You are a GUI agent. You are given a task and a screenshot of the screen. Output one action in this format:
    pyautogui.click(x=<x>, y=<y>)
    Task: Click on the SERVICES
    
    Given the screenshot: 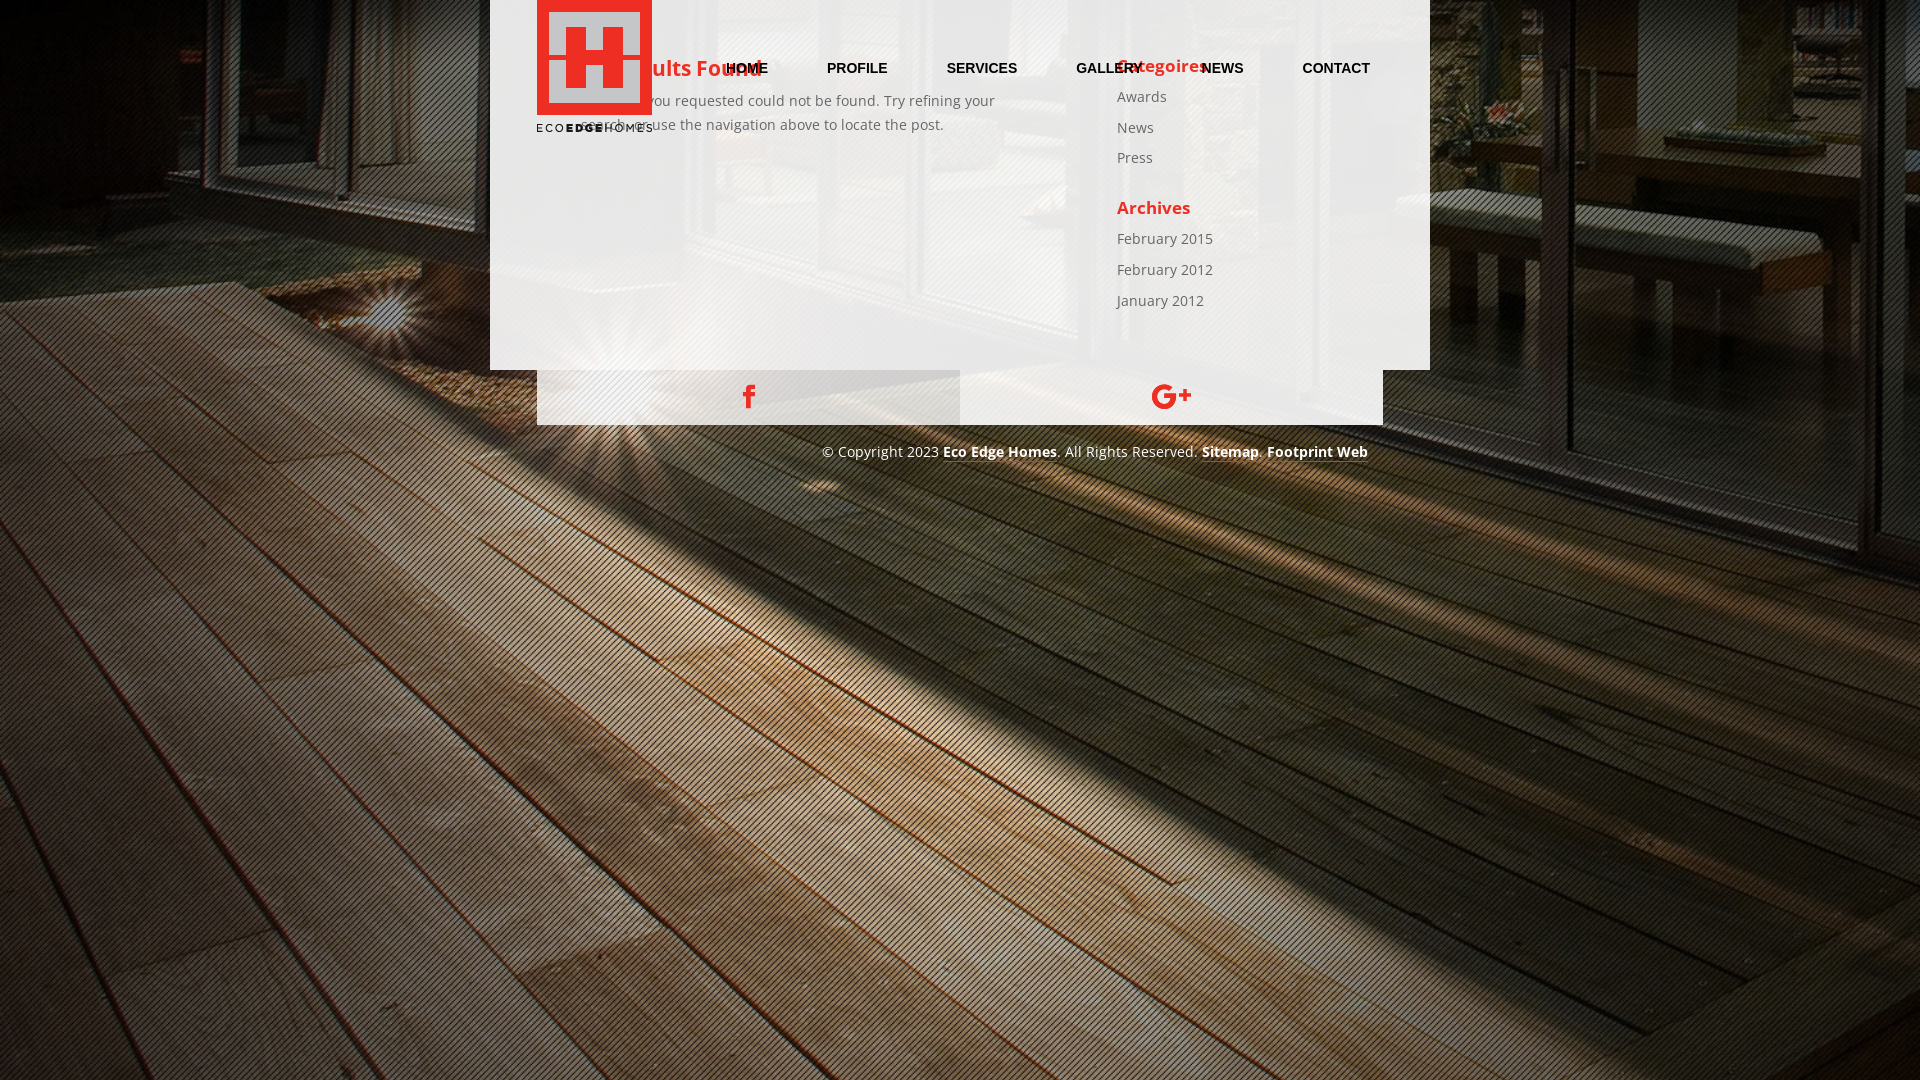 What is the action you would take?
    pyautogui.click(x=982, y=66)
    